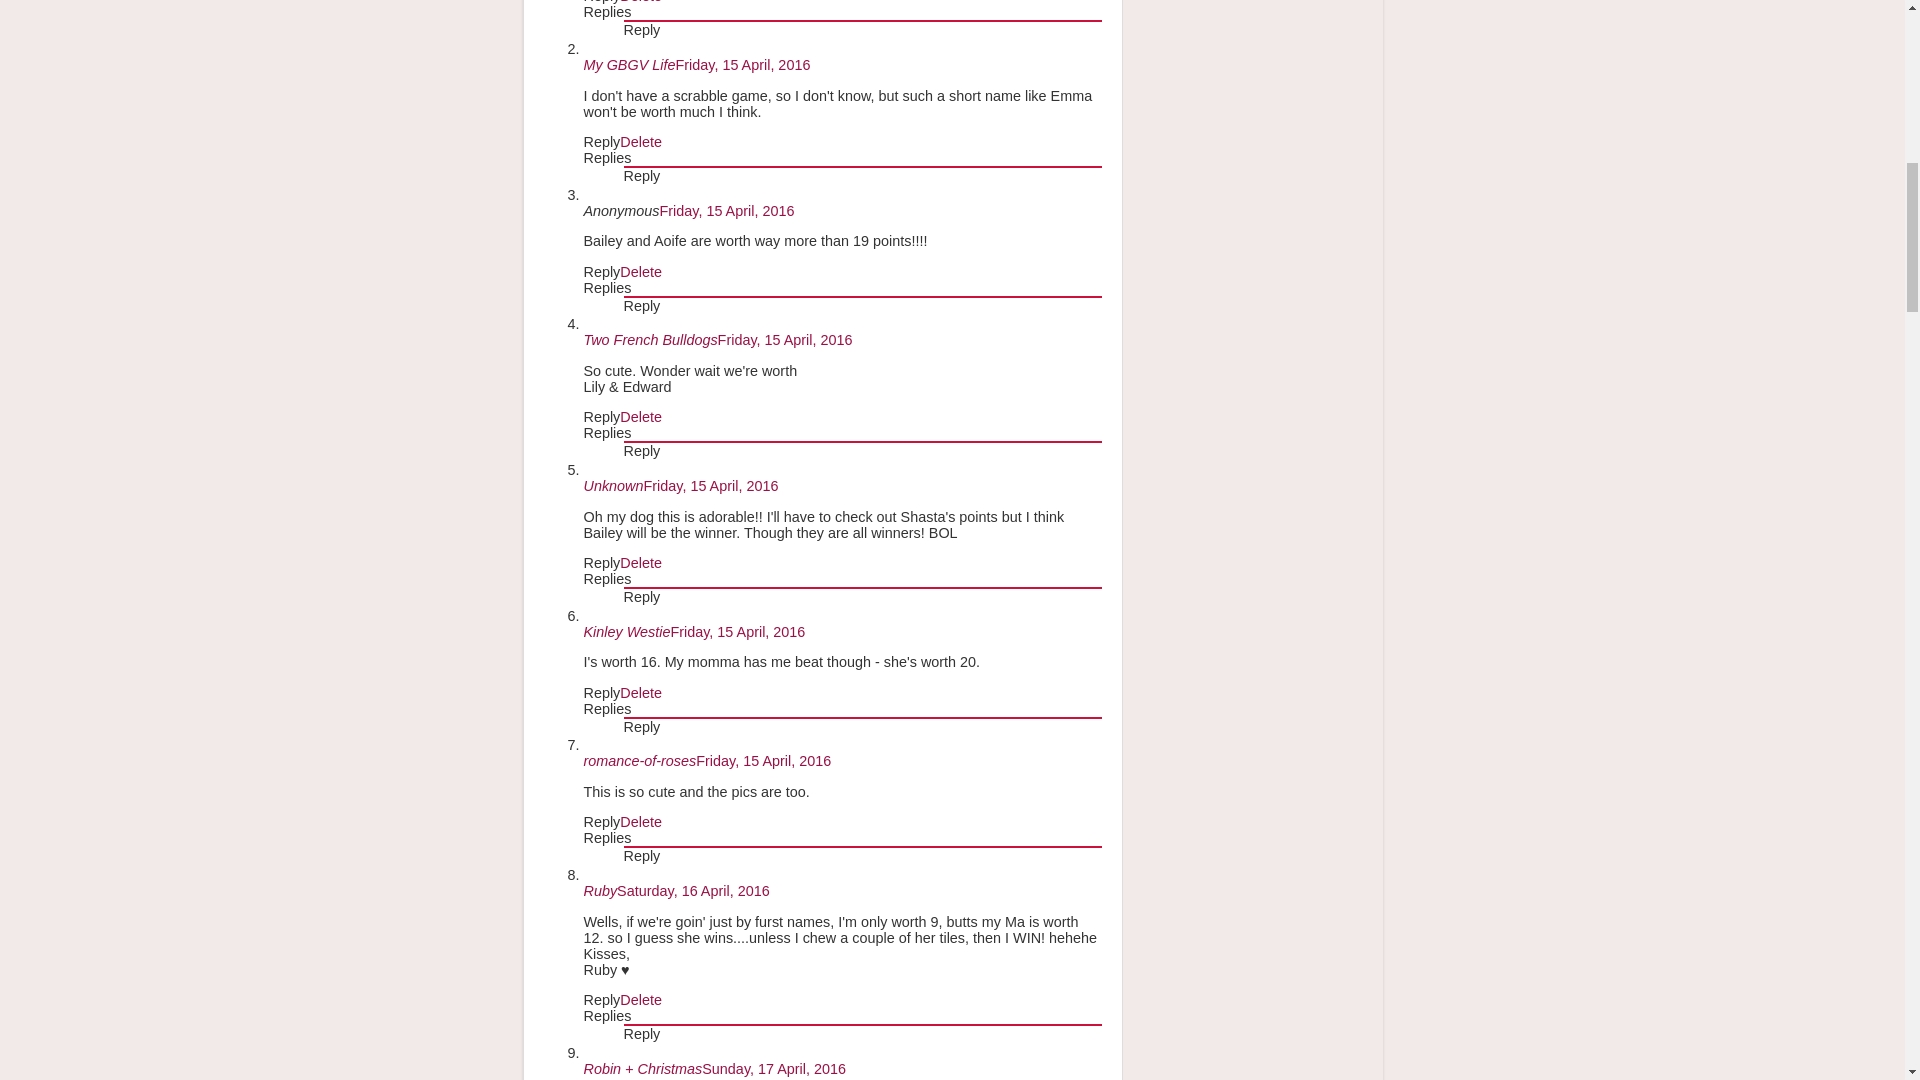  What do you see at coordinates (607, 158) in the screenshot?
I see `Replies` at bounding box center [607, 158].